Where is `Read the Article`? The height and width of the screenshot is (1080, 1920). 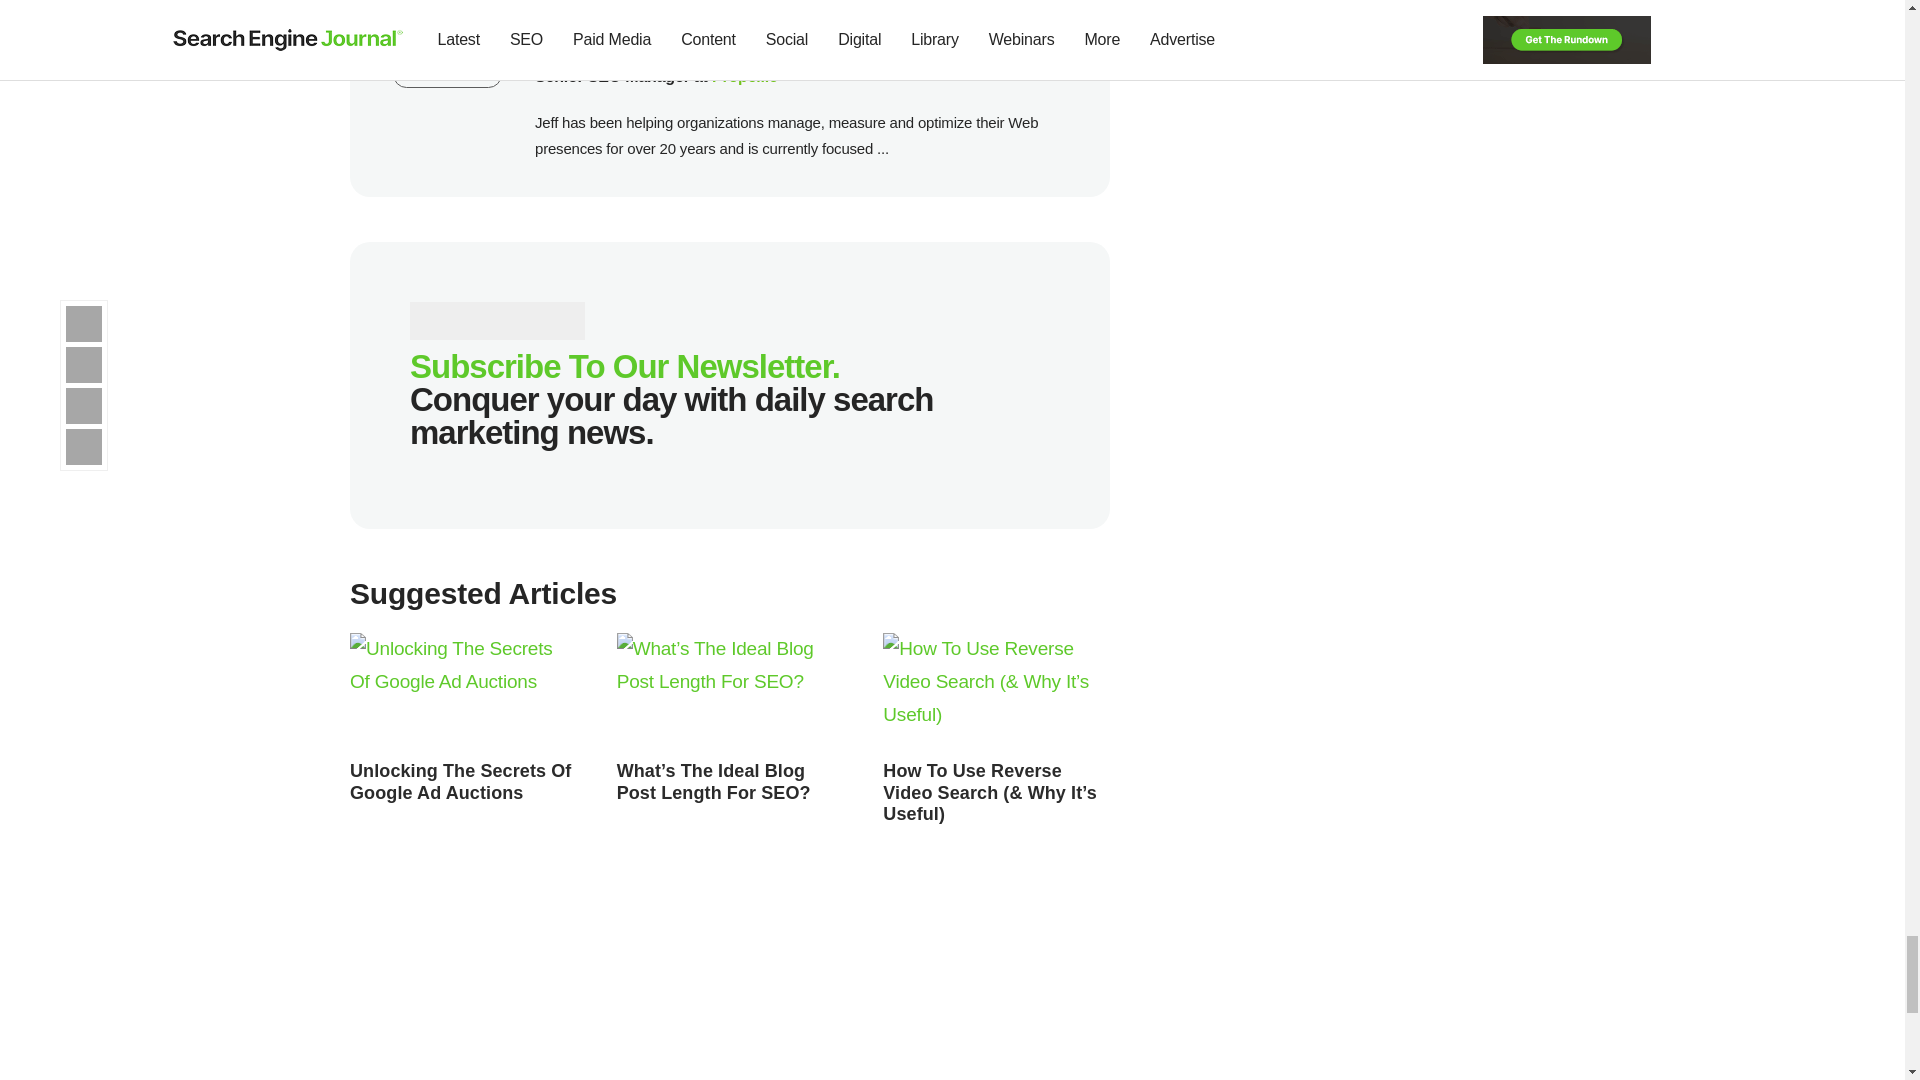 Read the Article is located at coordinates (990, 792).